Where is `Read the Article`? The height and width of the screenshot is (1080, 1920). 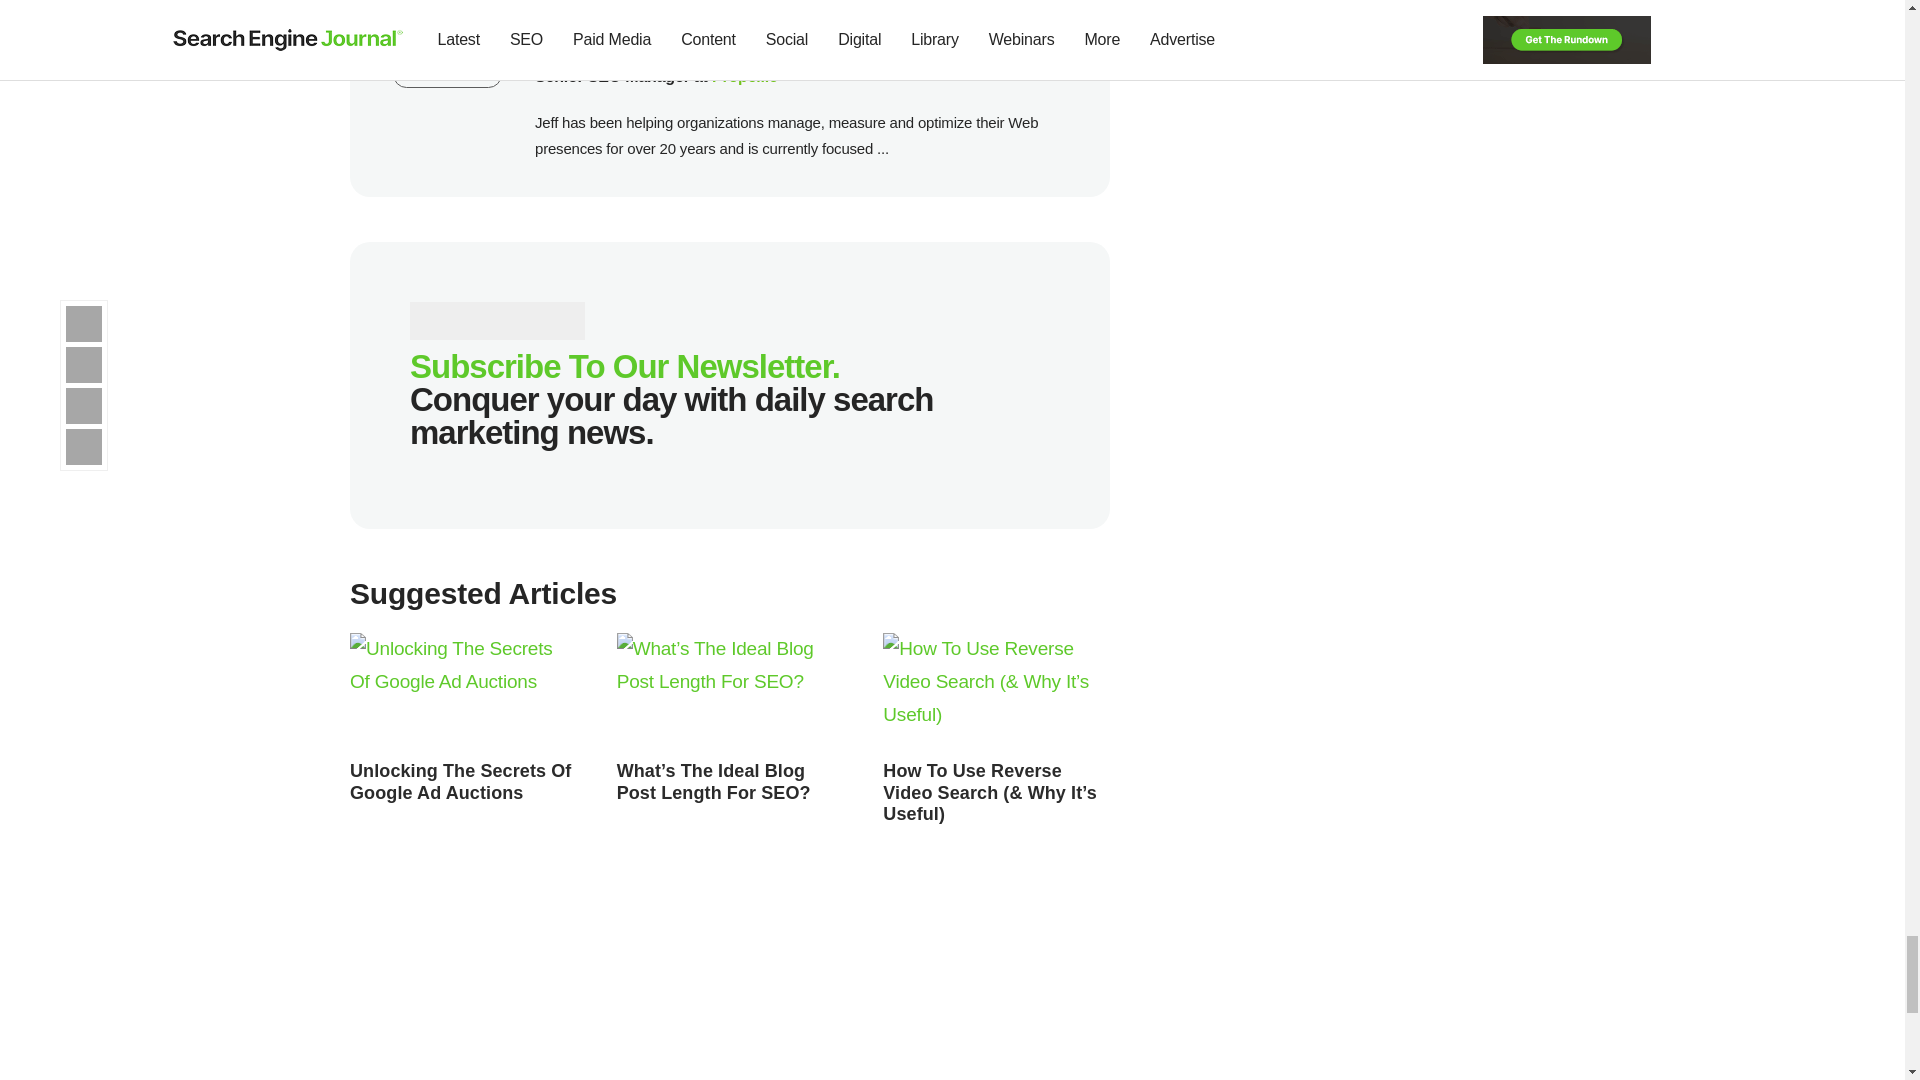 Read the Article is located at coordinates (990, 792).